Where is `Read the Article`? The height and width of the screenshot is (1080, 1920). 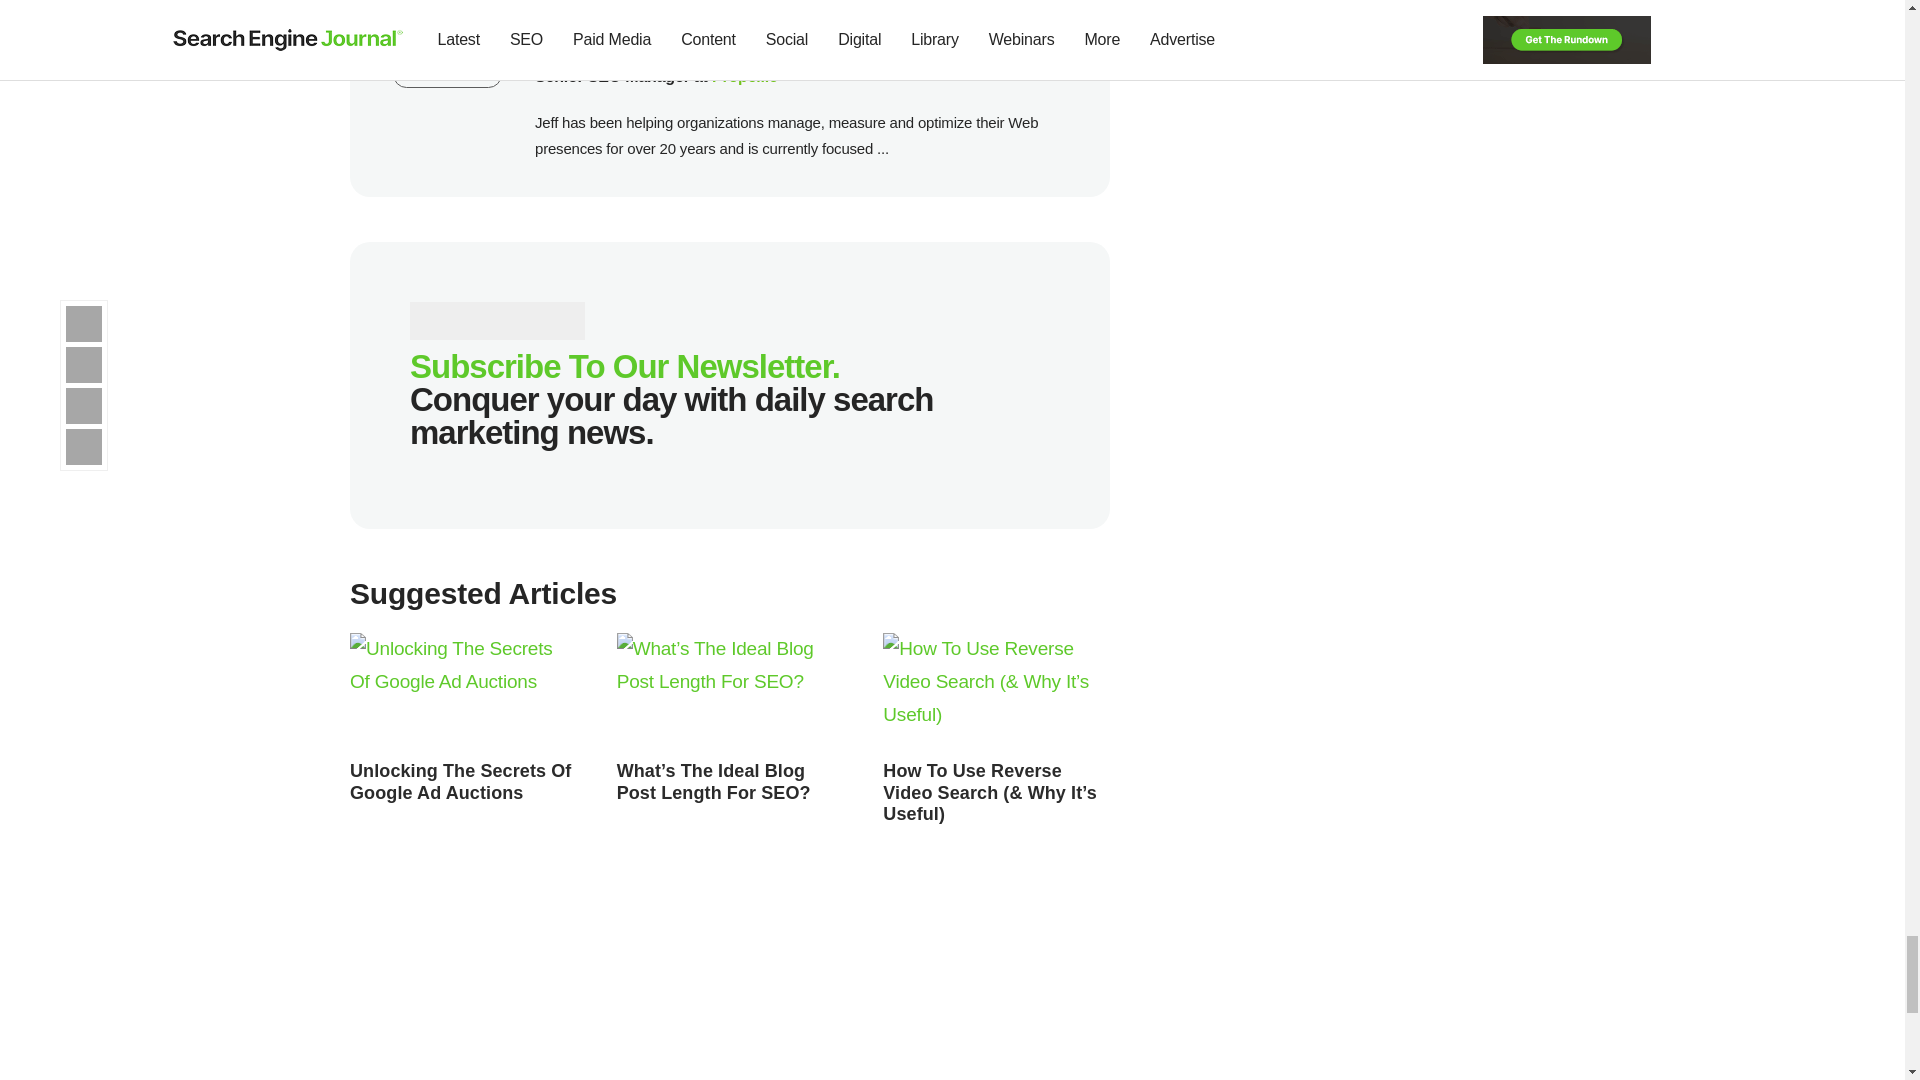 Read the Article is located at coordinates (990, 792).